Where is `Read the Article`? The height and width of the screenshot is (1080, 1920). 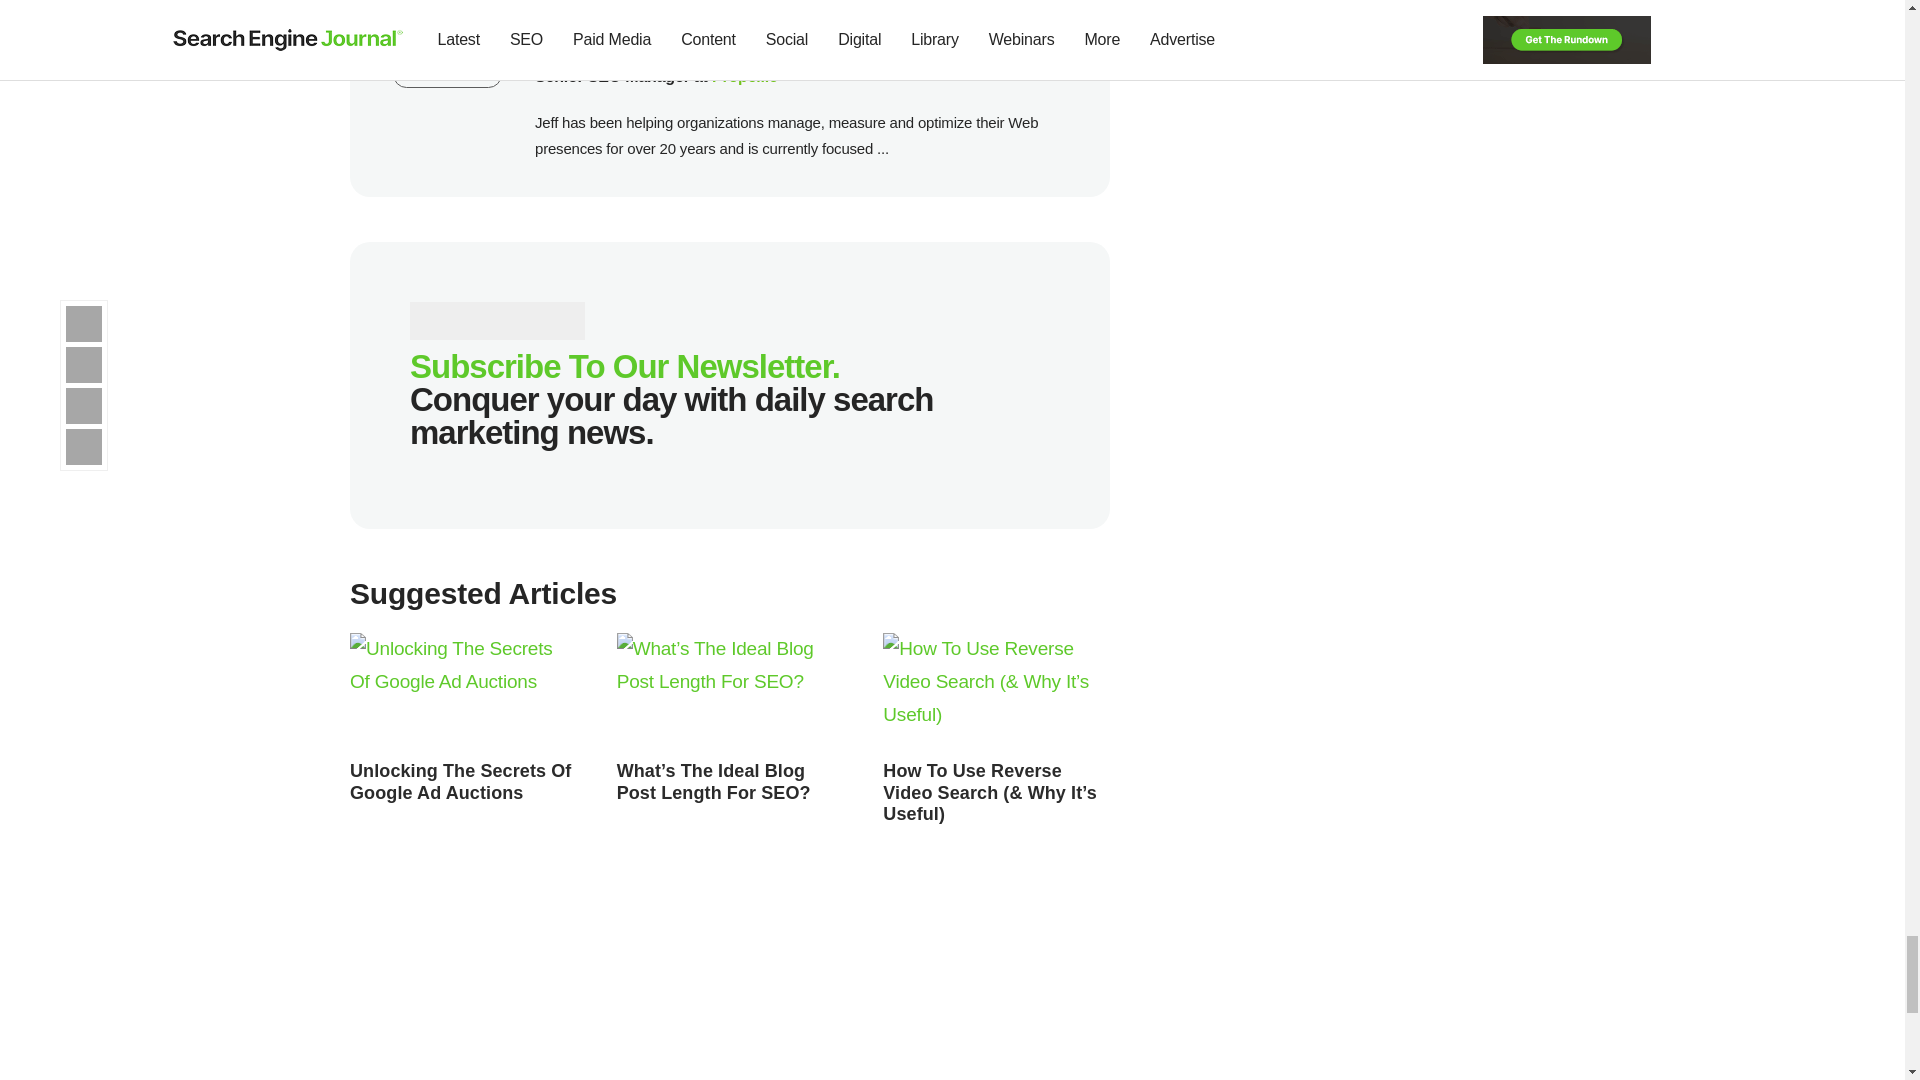 Read the Article is located at coordinates (990, 792).